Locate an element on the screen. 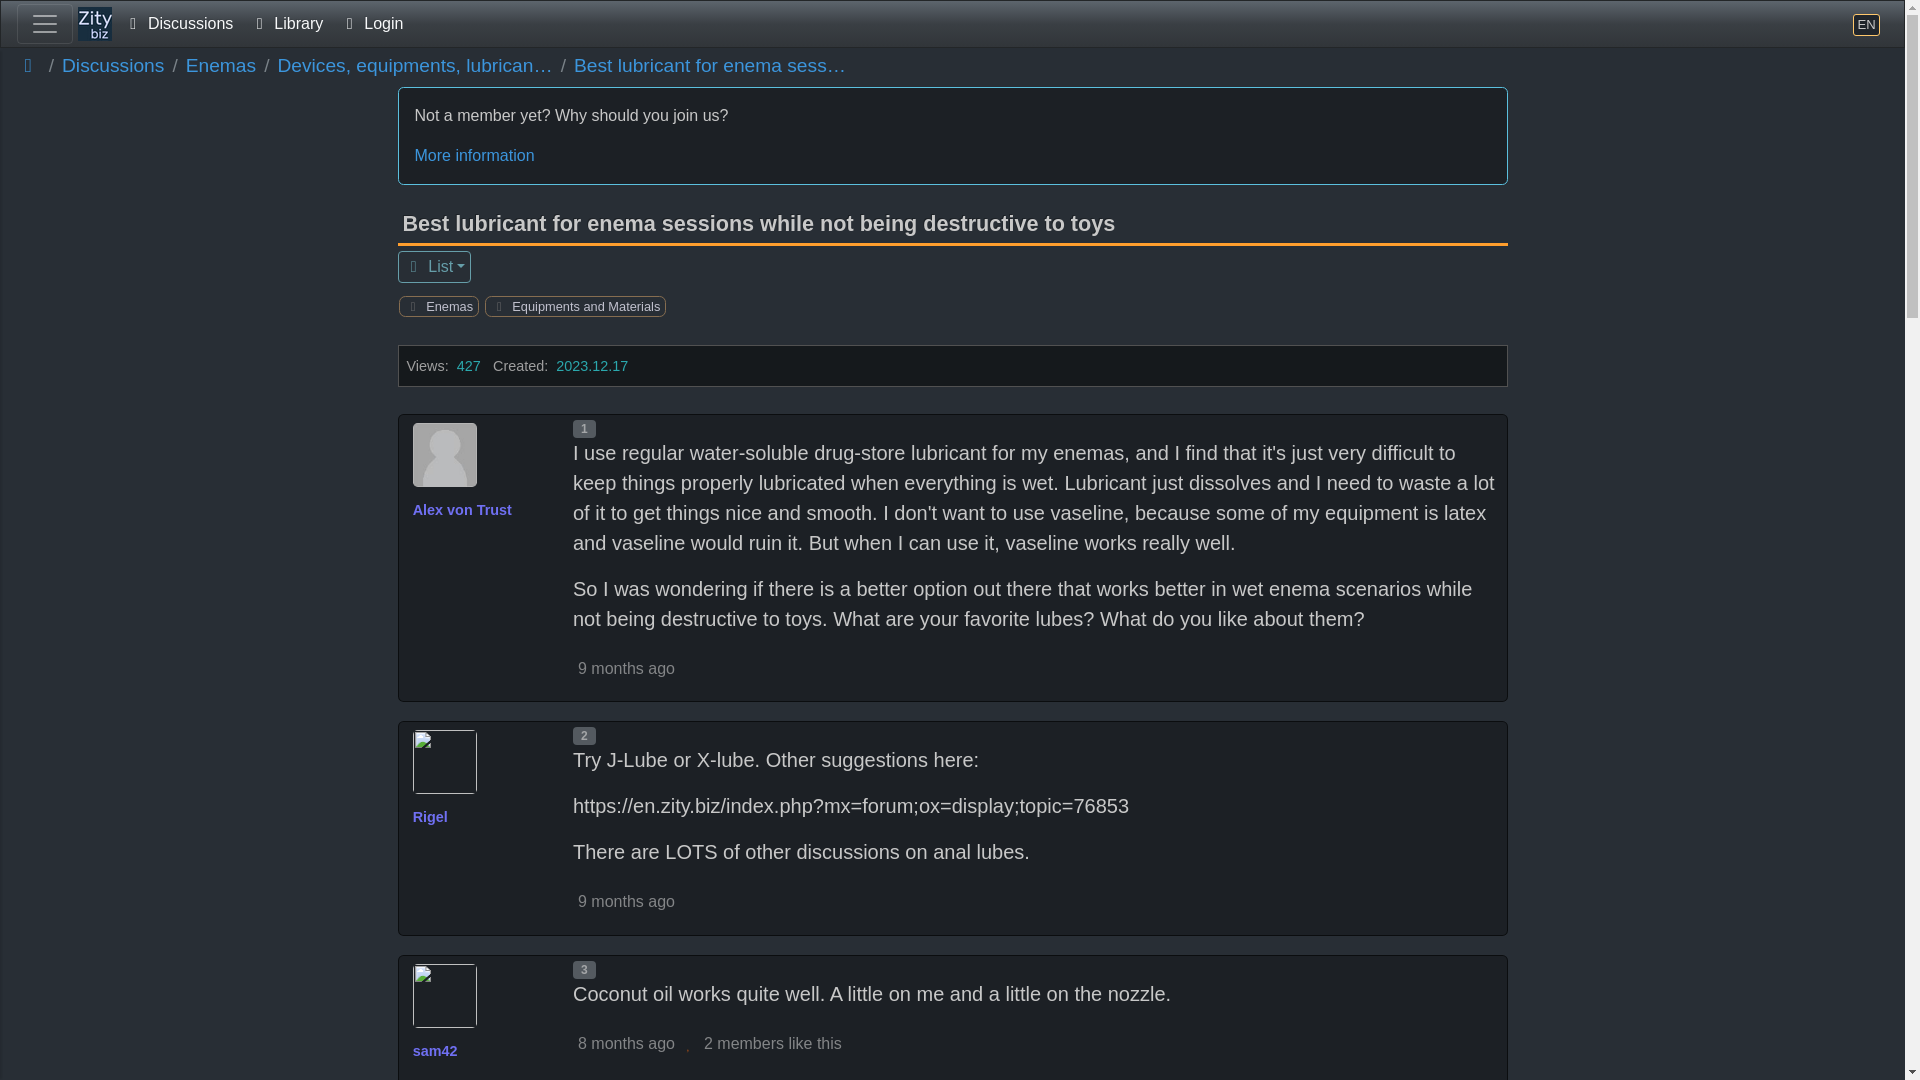 Image resolution: width=1920 pixels, height=1080 pixels. Library is located at coordinates (286, 24).